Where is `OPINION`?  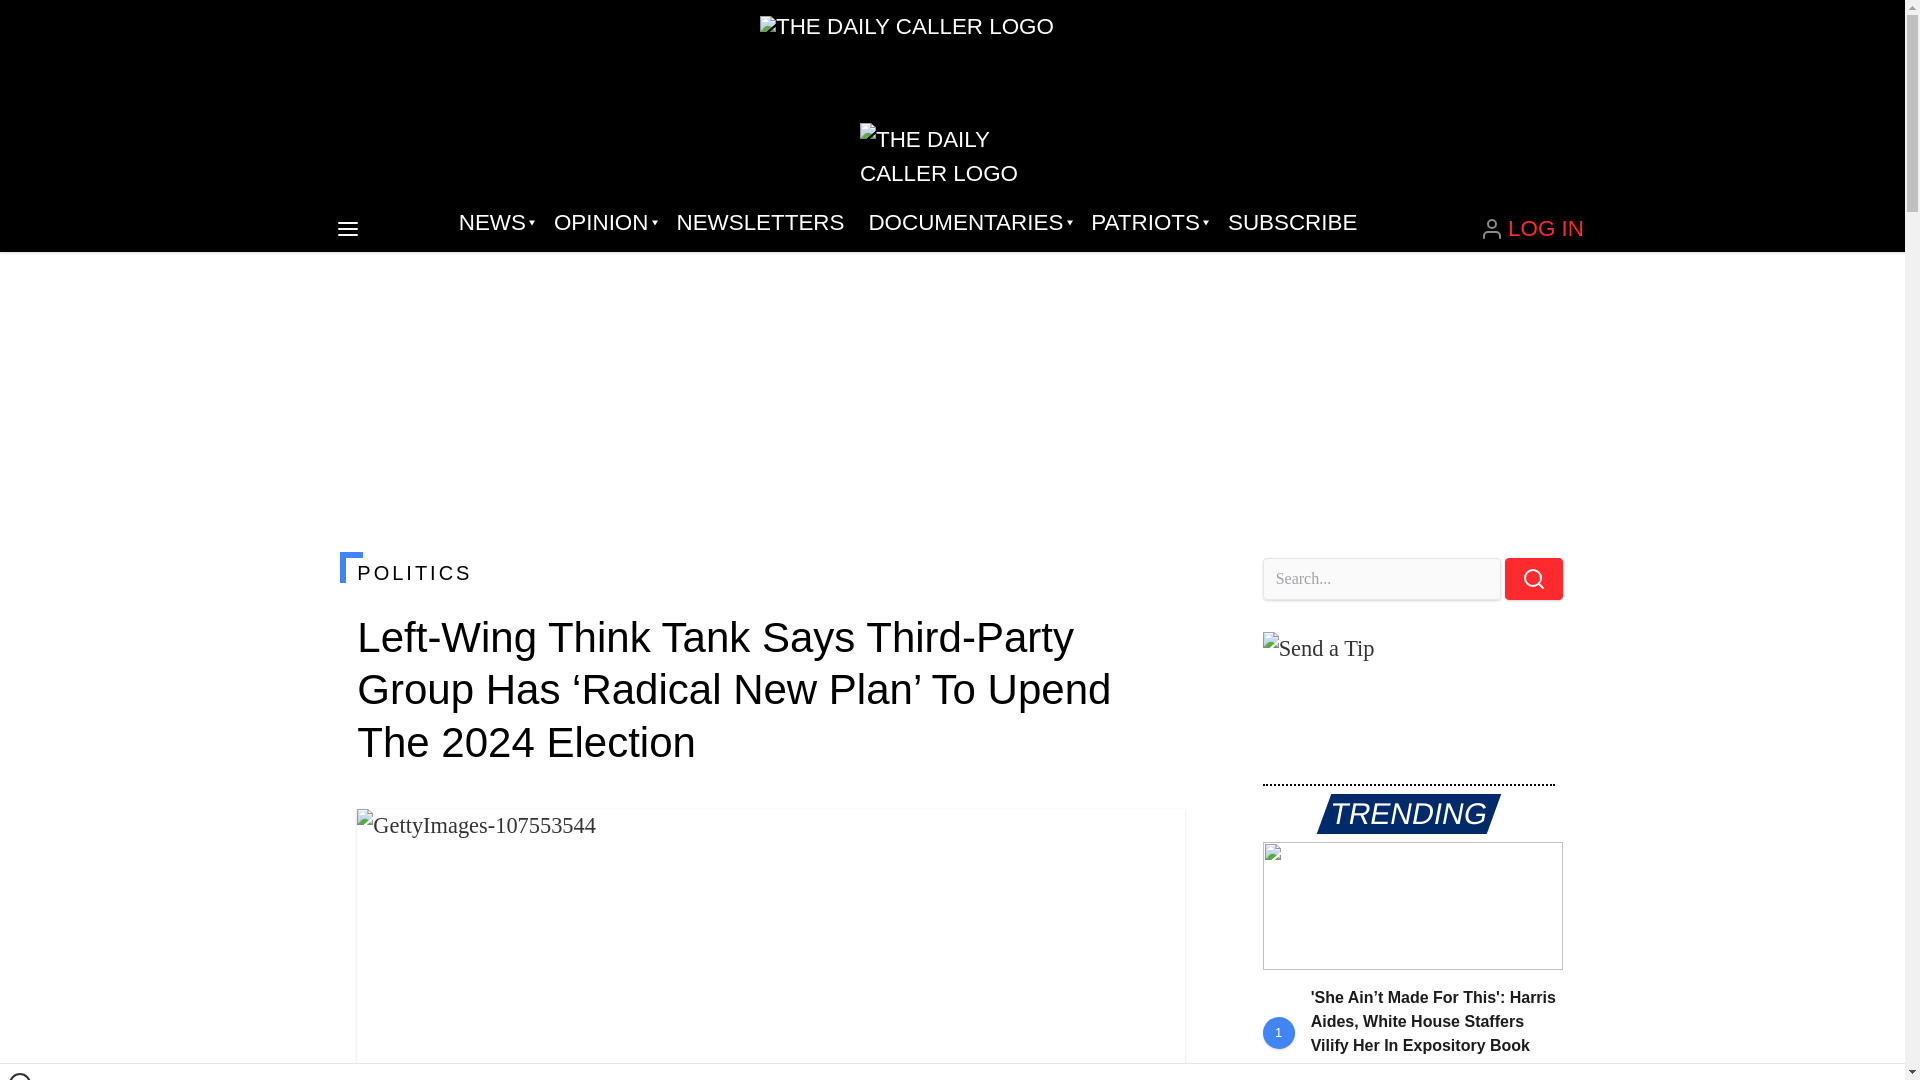 OPINION is located at coordinates (602, 222).